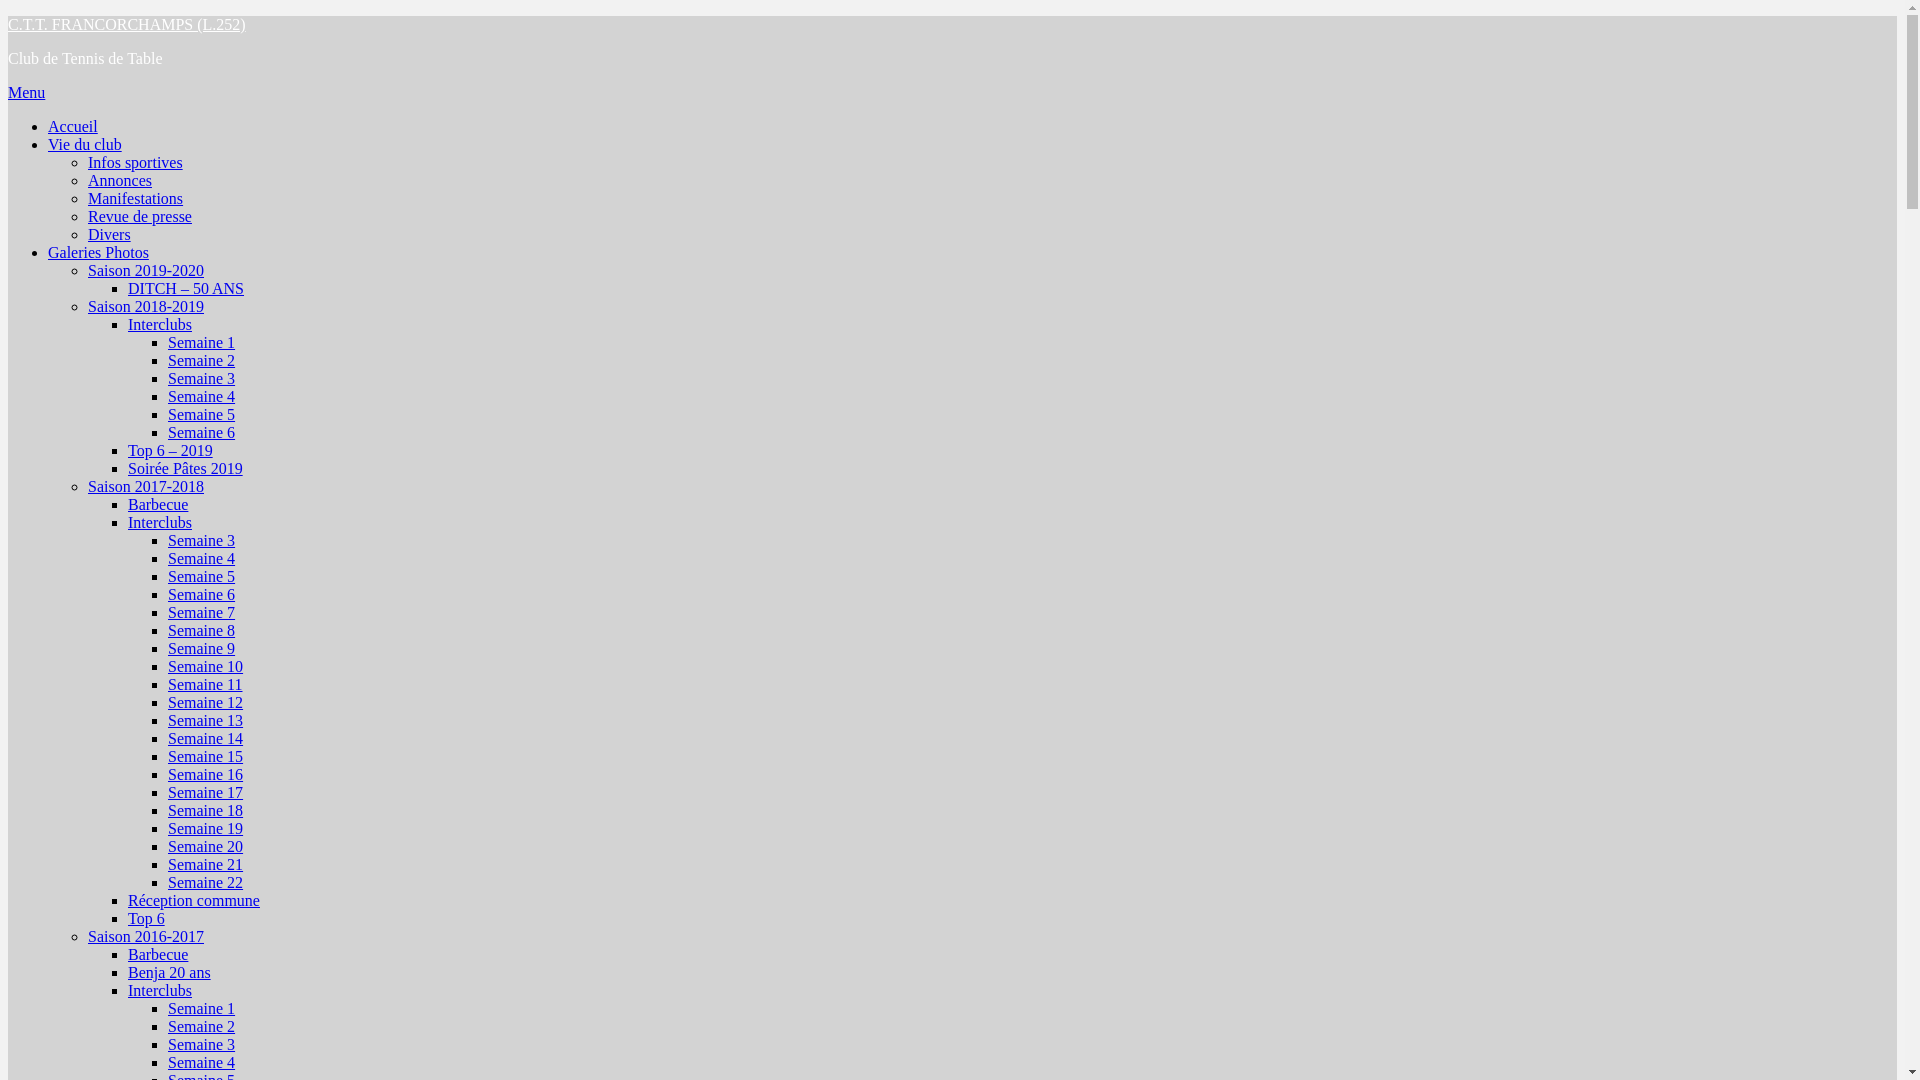 This screenshot has width=1920, height=1080. Describe the element at coordinates (202, 1062) in the screenshot. I see `Semaine 4` at that location.